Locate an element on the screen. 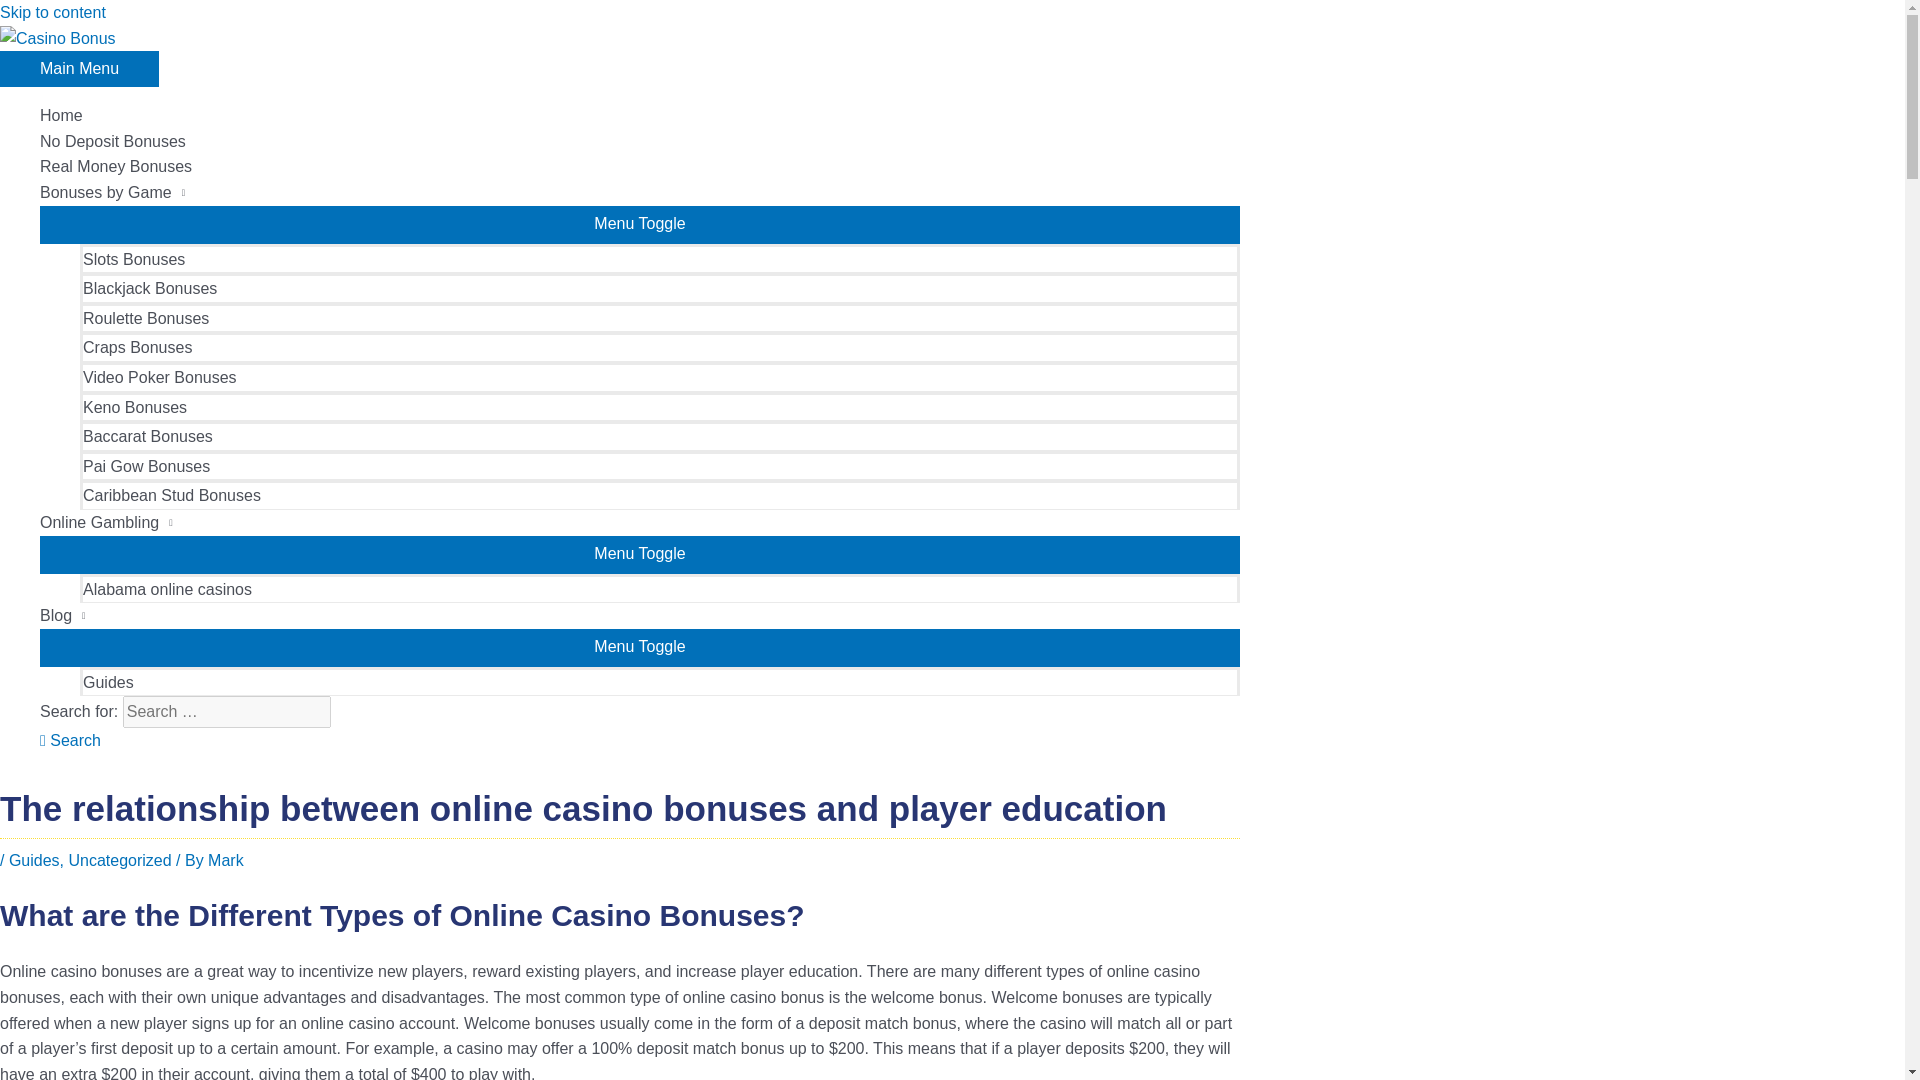  Main Menu is located at coordinates (80, 68).